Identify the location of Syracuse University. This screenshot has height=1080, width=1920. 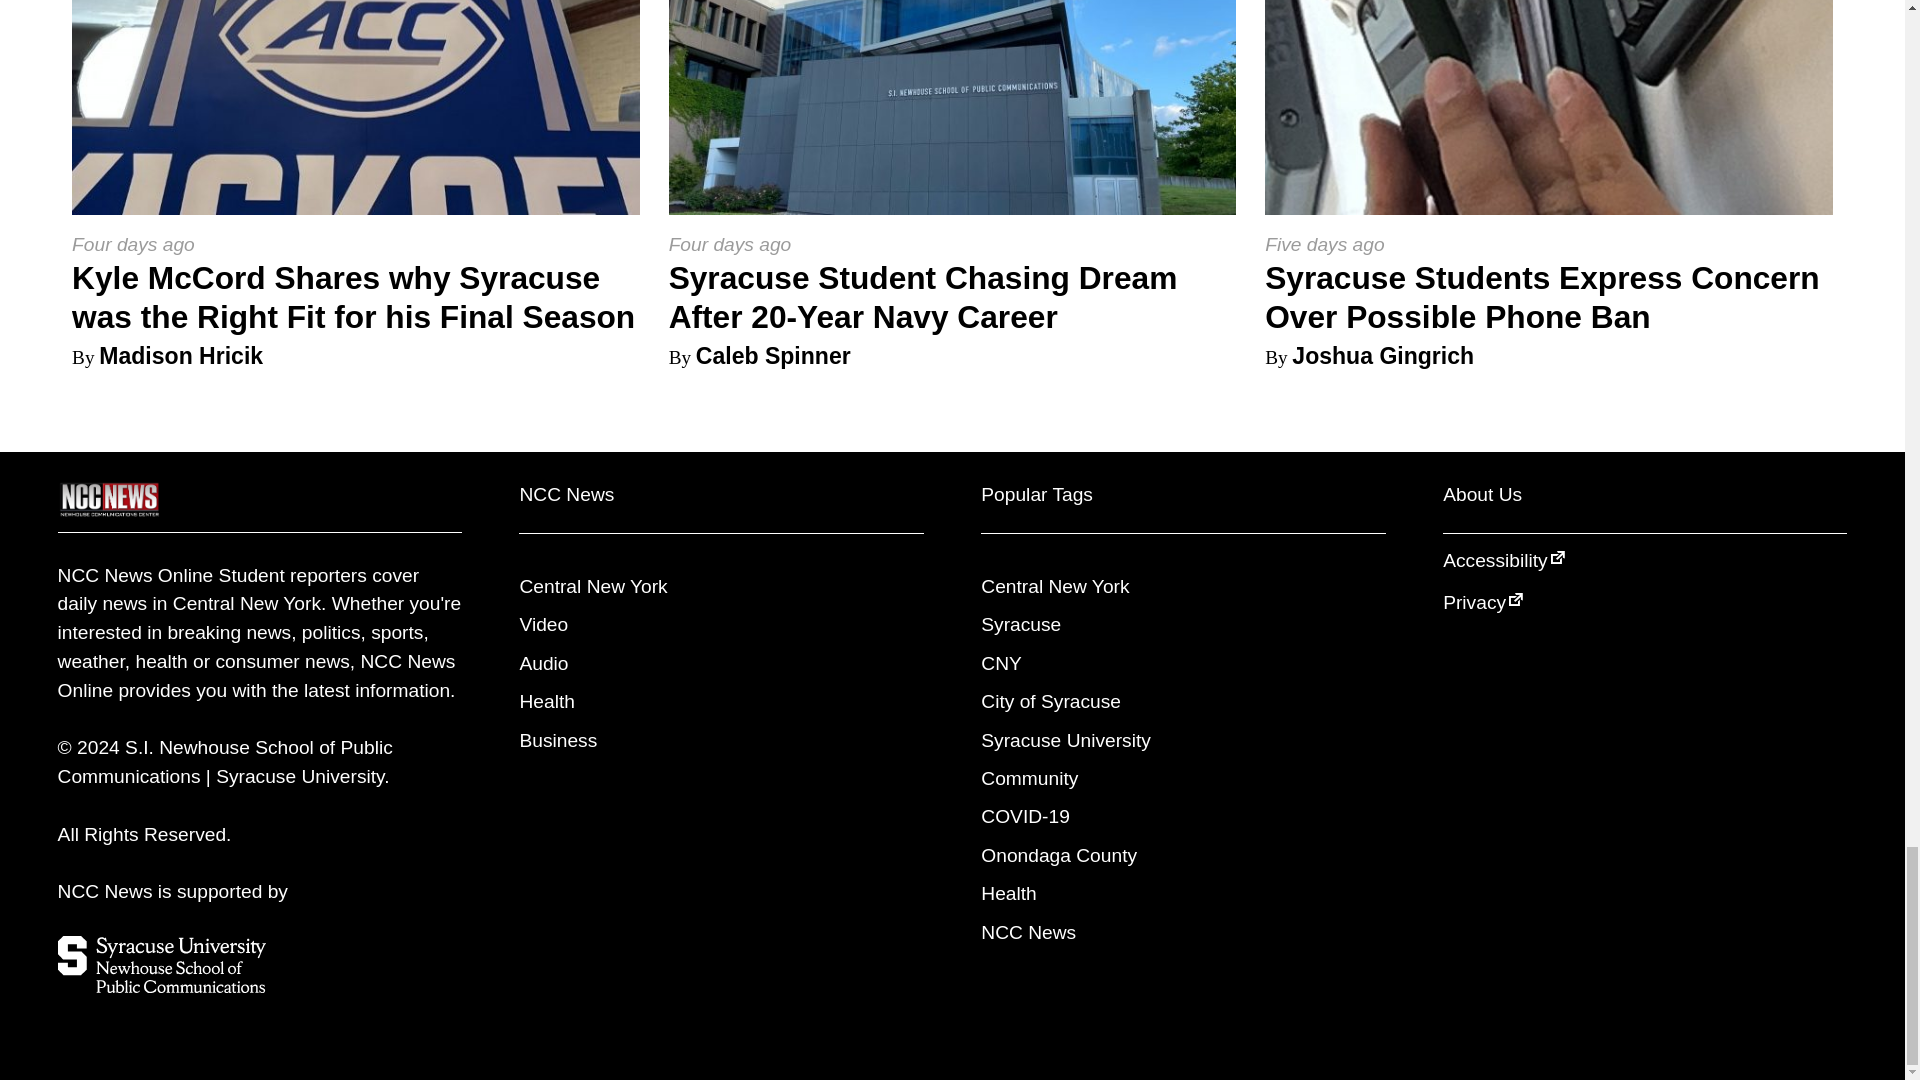
(1066, 740).